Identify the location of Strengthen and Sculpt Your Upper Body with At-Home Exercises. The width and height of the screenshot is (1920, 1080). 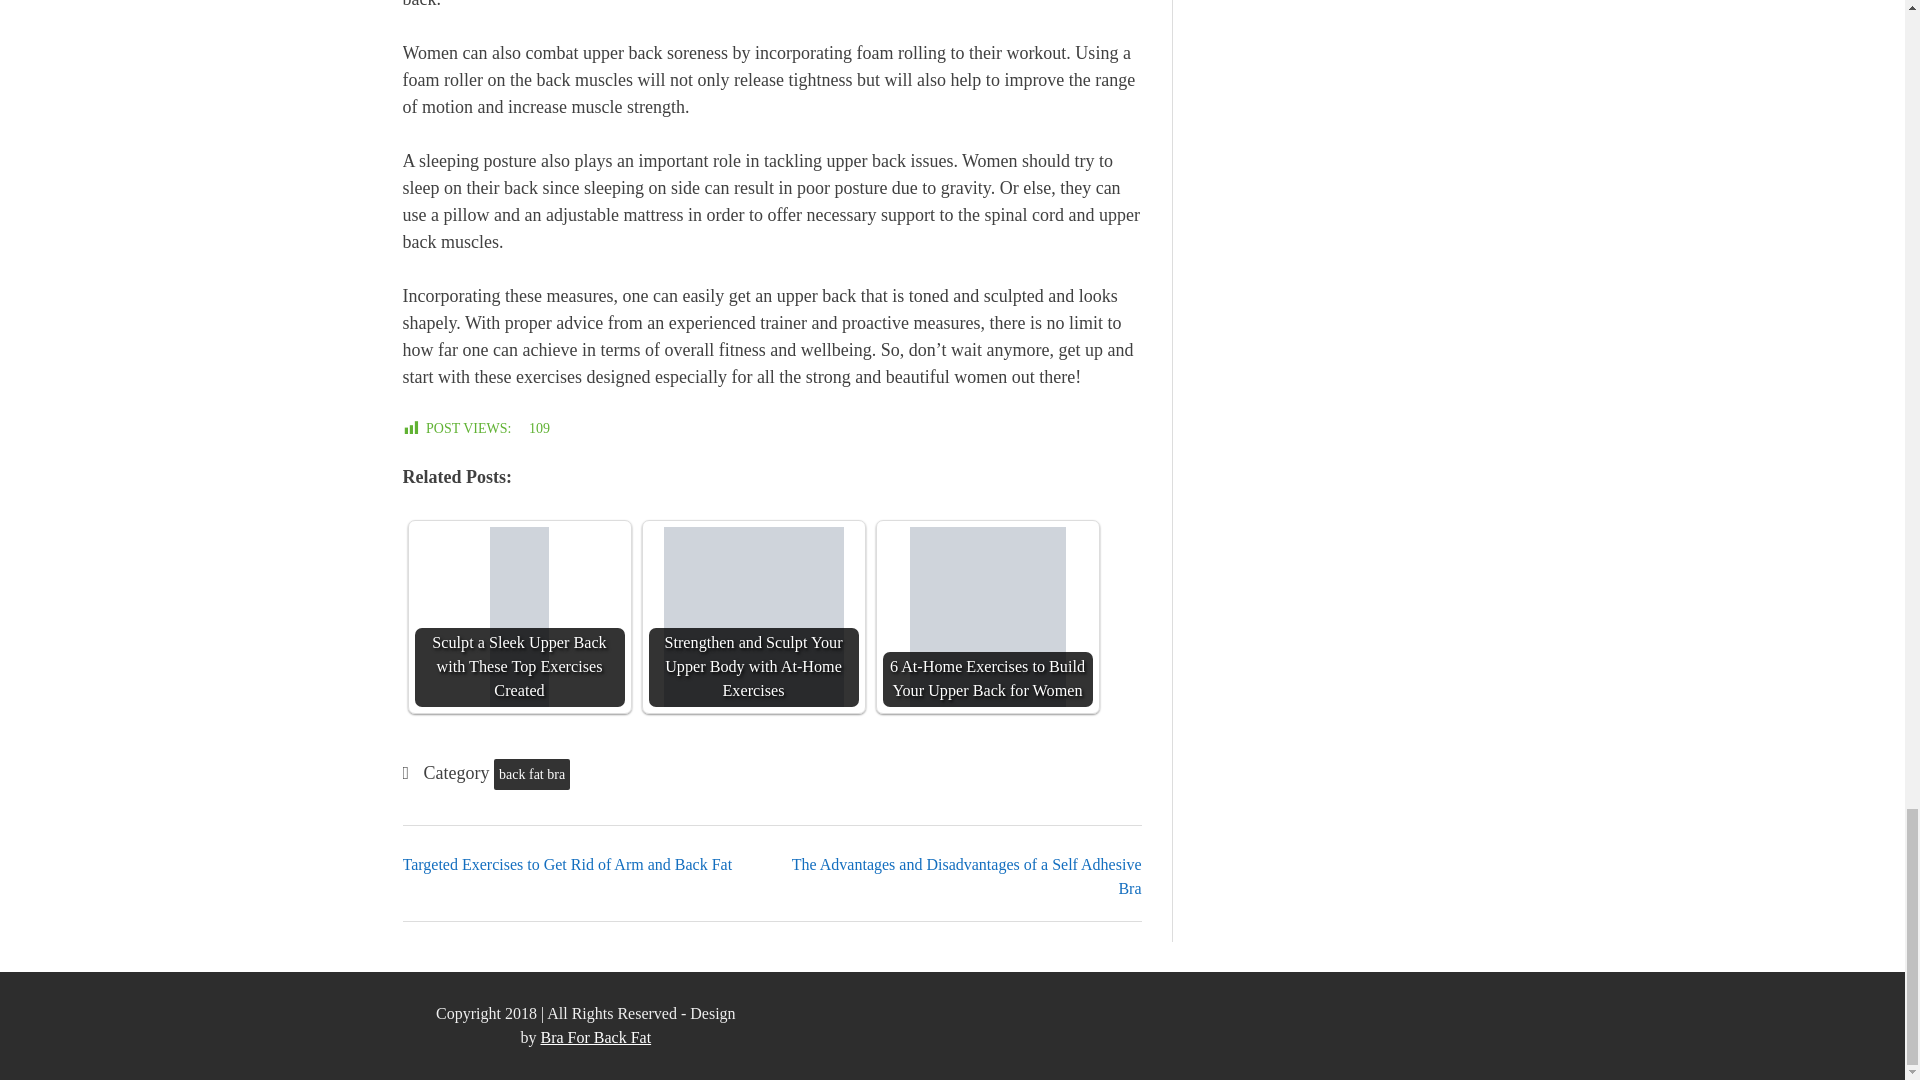
(753, 617).